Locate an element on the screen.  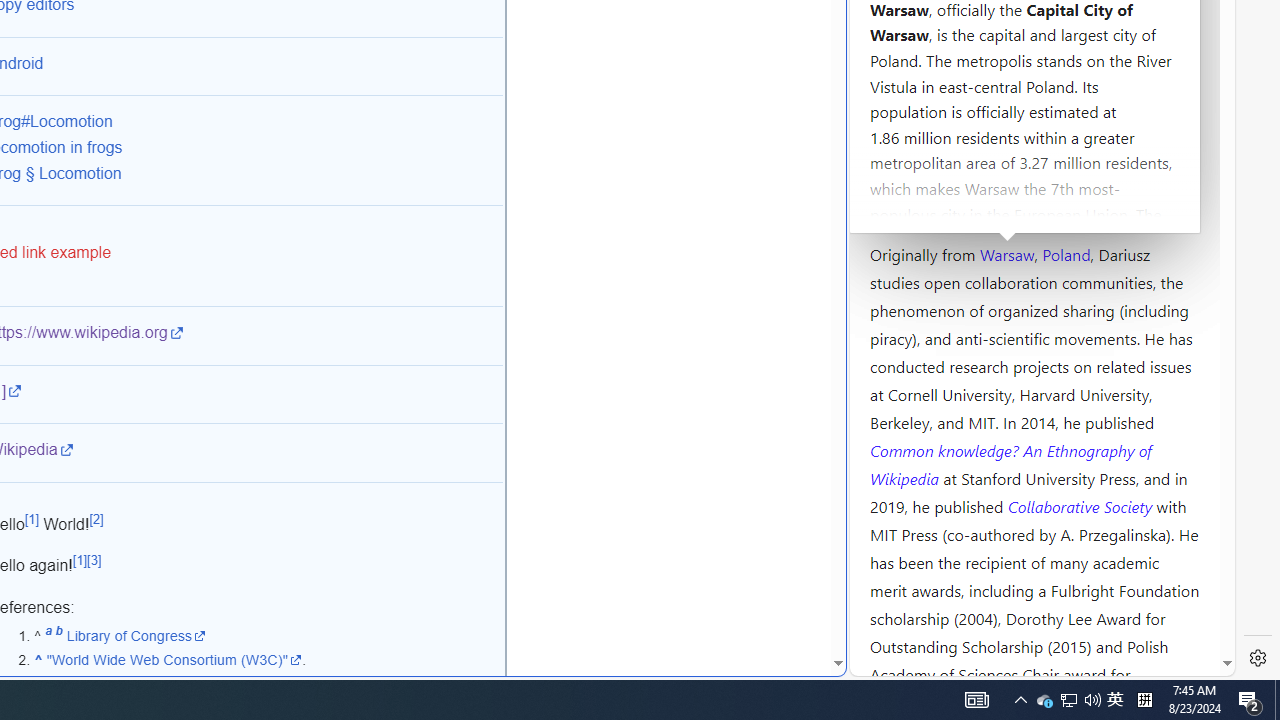
Jump up is located at coordinates (38, 660).